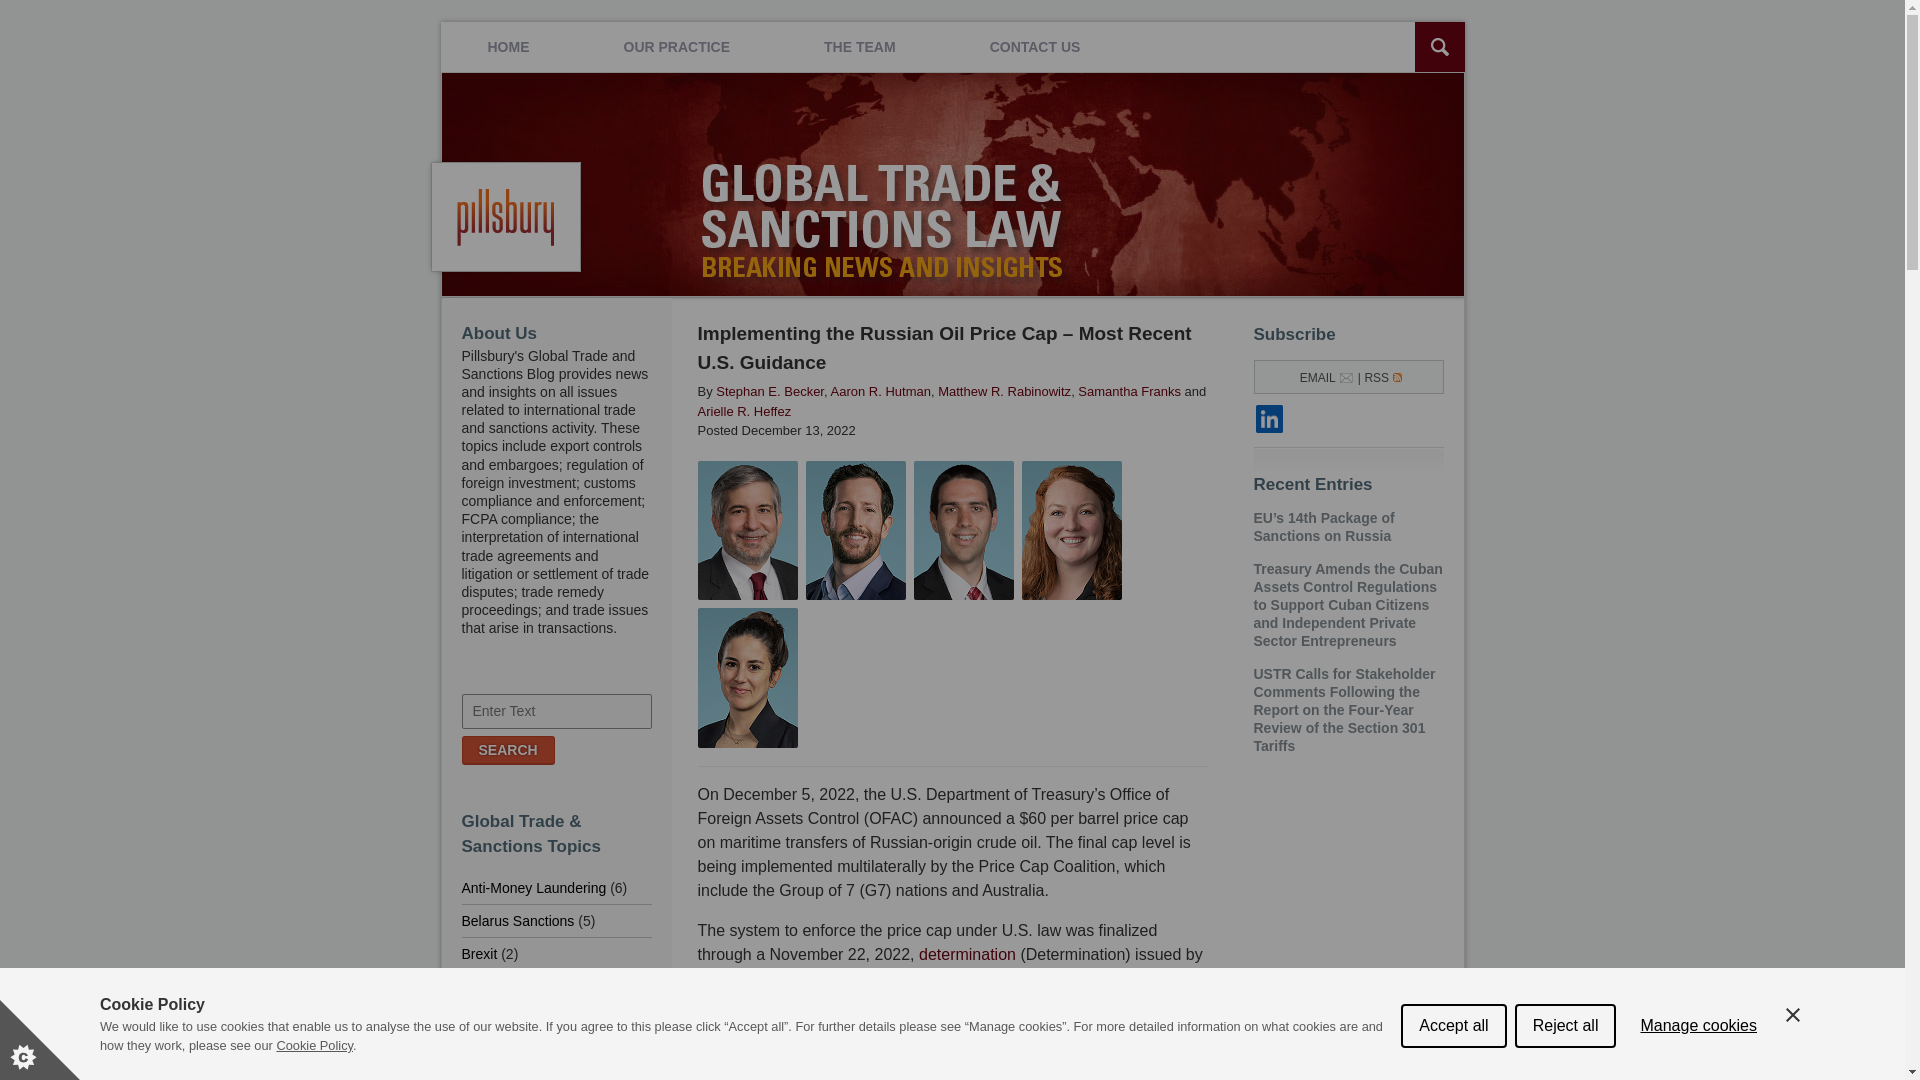 The height and width of the screenshot is (1080, 1920). I want to click on Reject all, so click(1565, 1075).